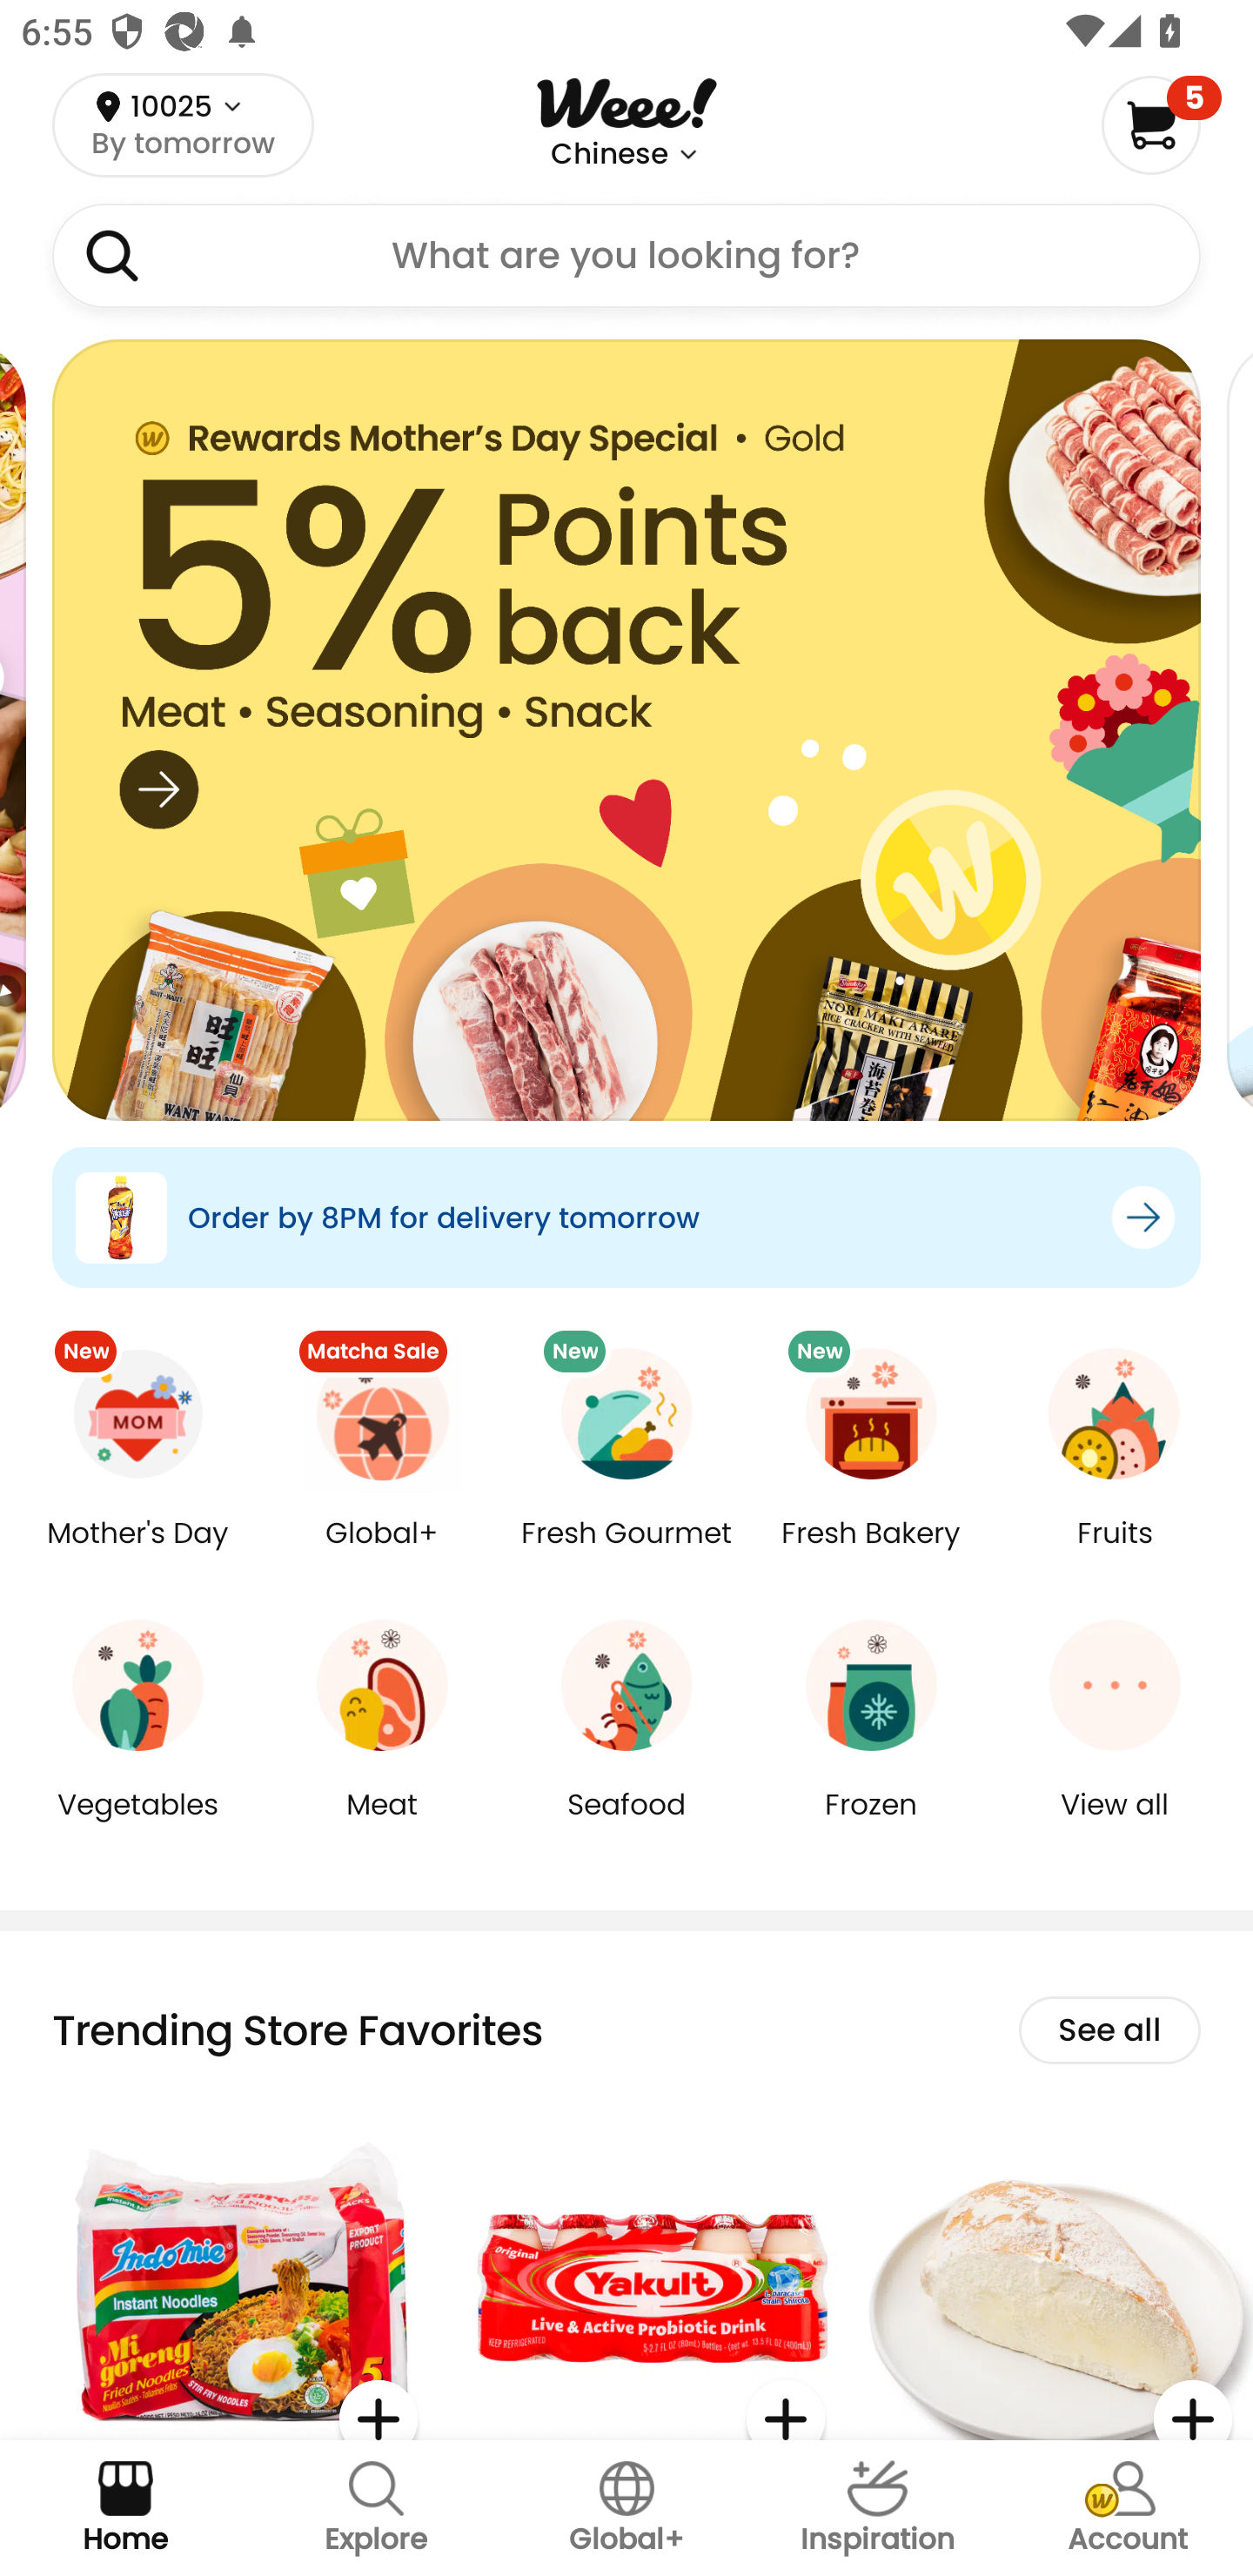 The height and width of the screenshot is (2576, 1253). Describe the element at coordinates (183, 124) in the screenshot. I see `10025 By tomorrow` at that location.